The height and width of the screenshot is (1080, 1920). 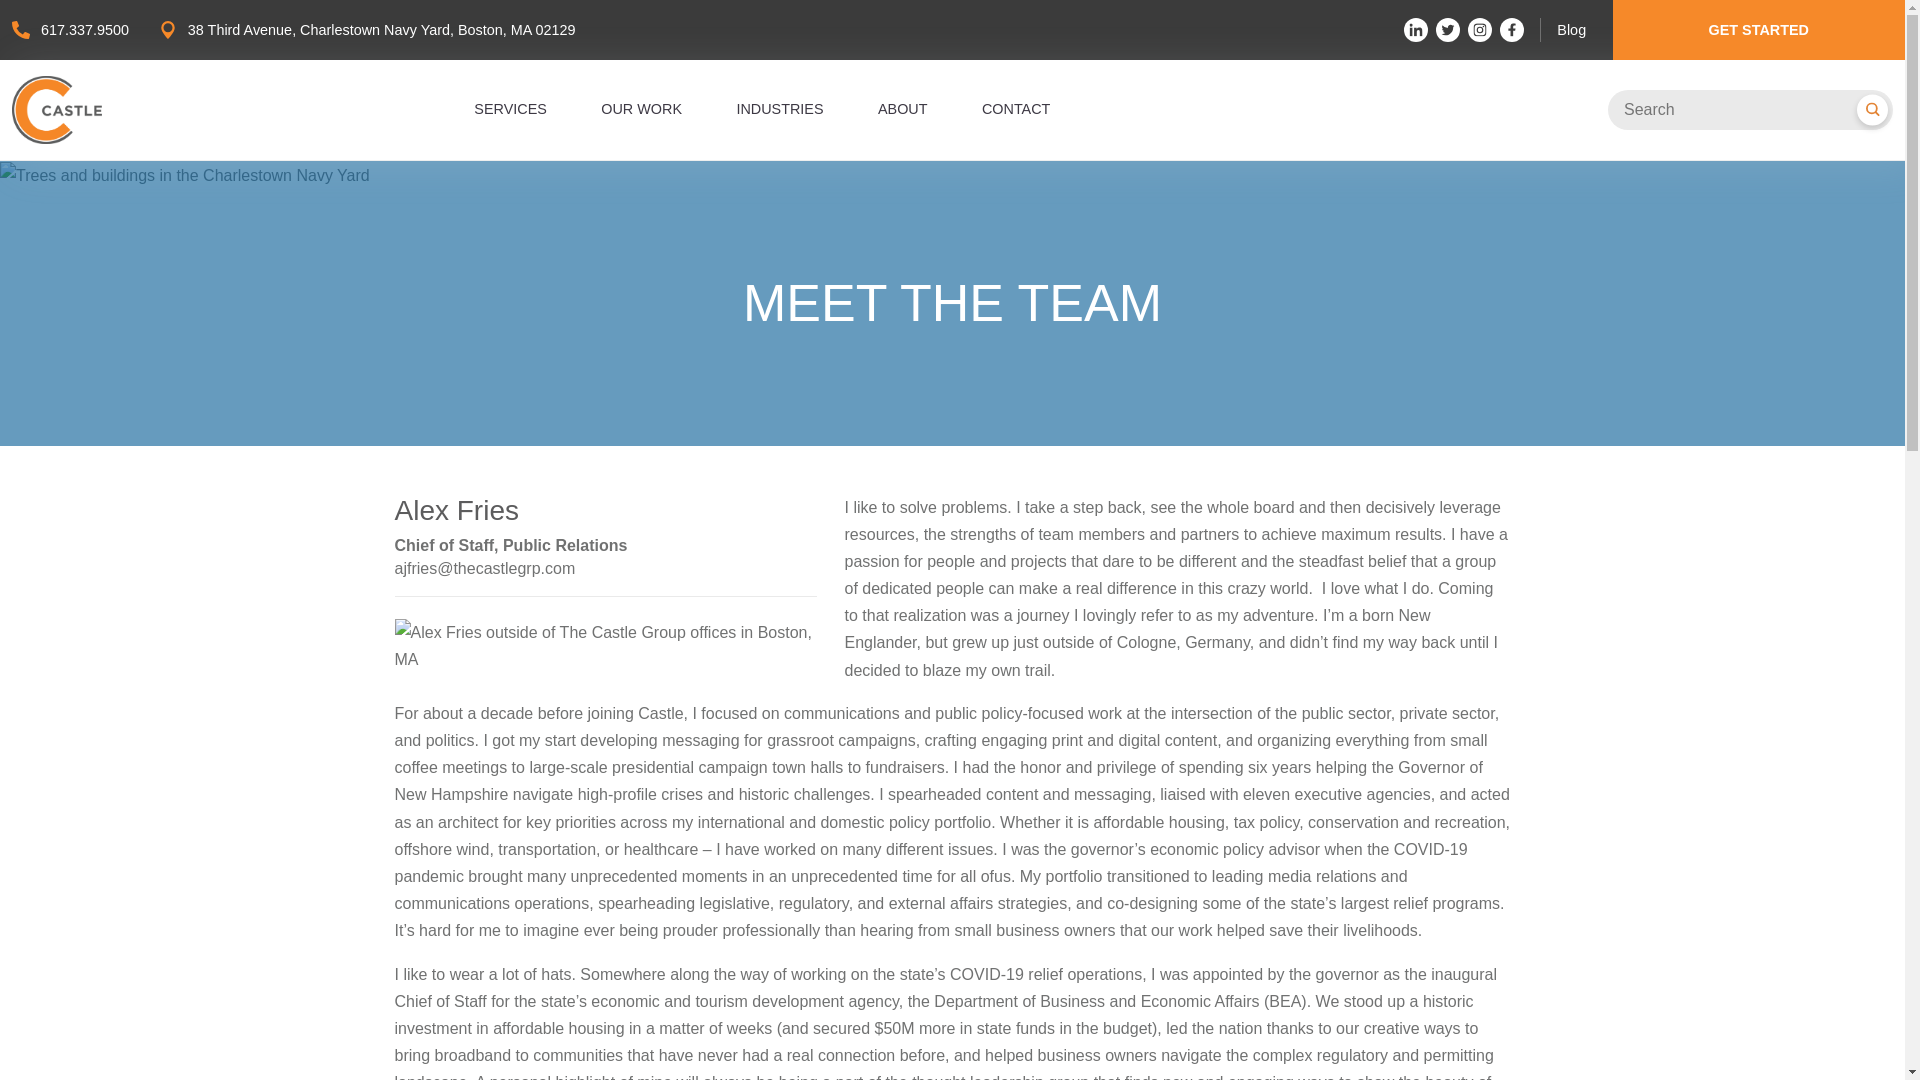 I want to click on LinkedIn, so click(x=1416, y=30).